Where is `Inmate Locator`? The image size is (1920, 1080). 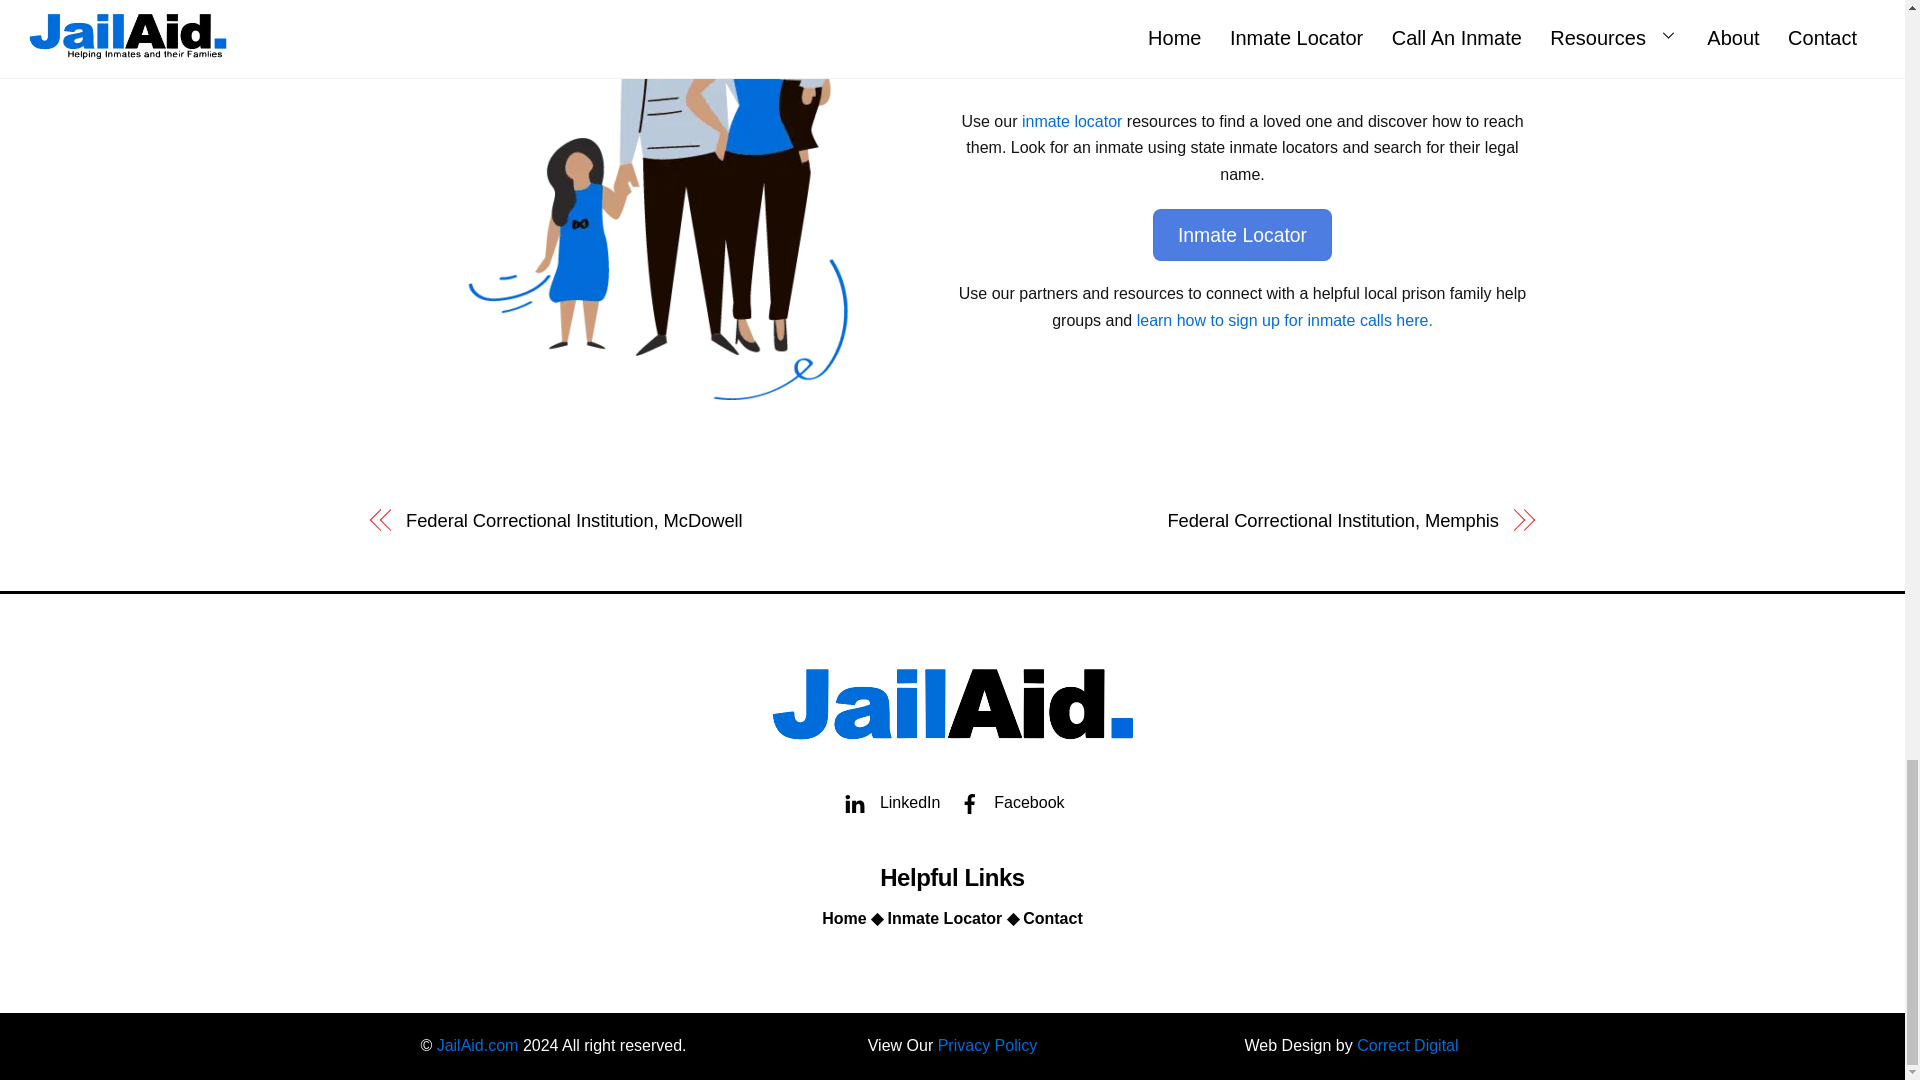 Inmate Locator is located at coordinates (944, 918).